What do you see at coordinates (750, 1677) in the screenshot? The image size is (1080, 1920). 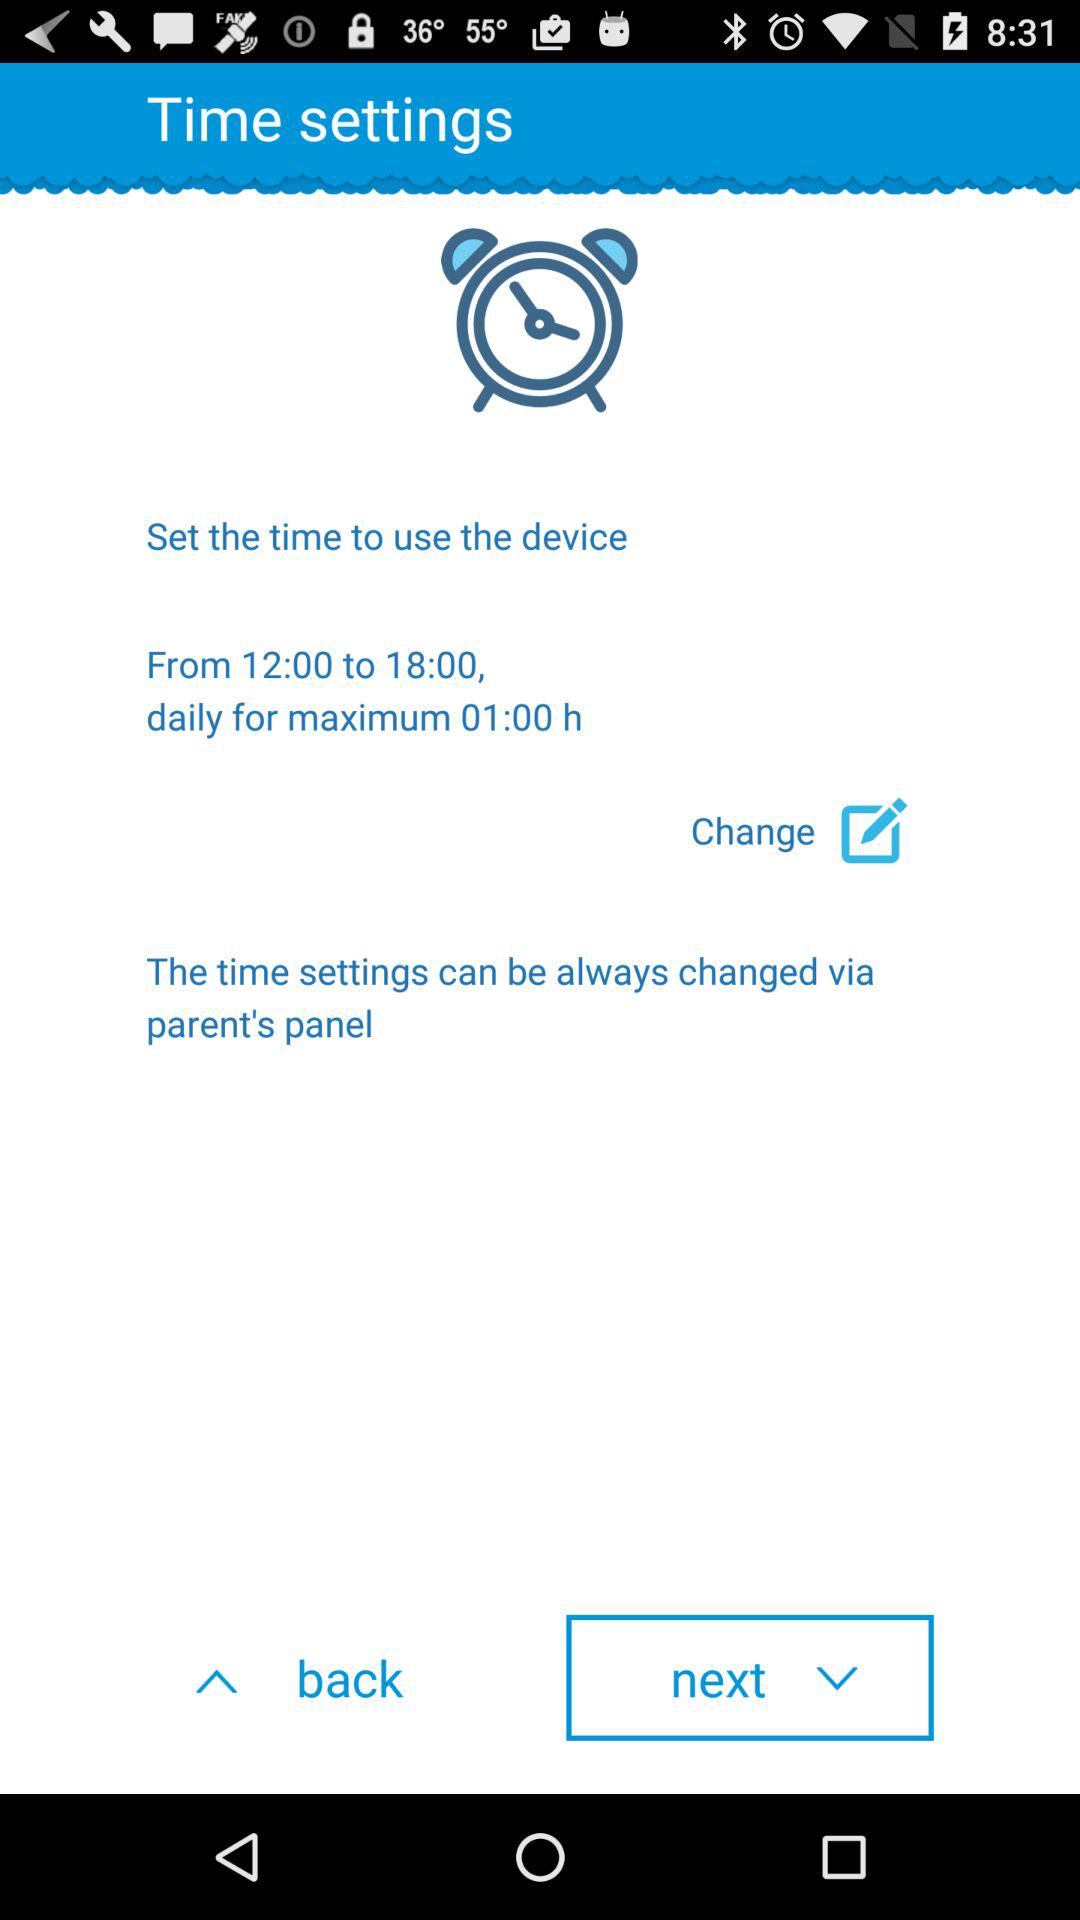 I see `scroll to the next item` at bounding box center [750, 1677].